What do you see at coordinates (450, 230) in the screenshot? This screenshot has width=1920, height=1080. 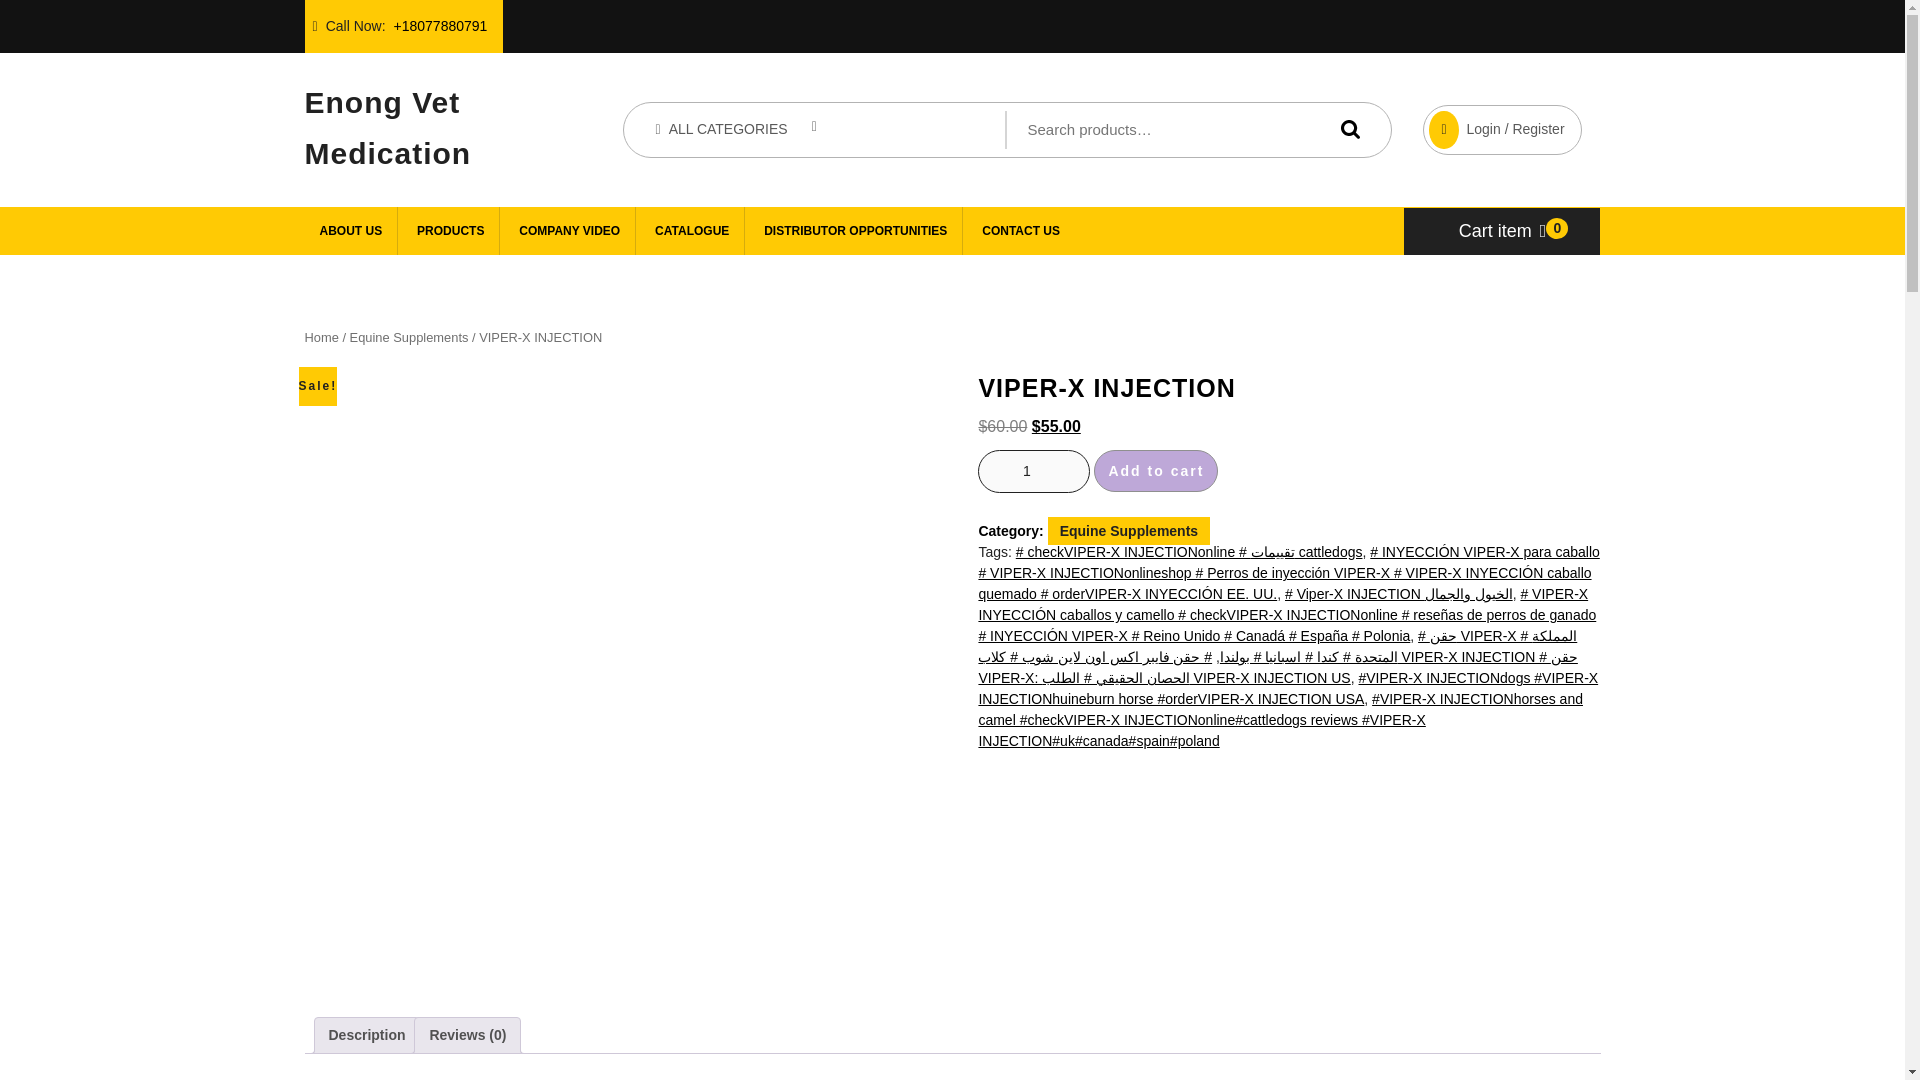 I see `PRODUCTS` at bounding box center [450, 230].